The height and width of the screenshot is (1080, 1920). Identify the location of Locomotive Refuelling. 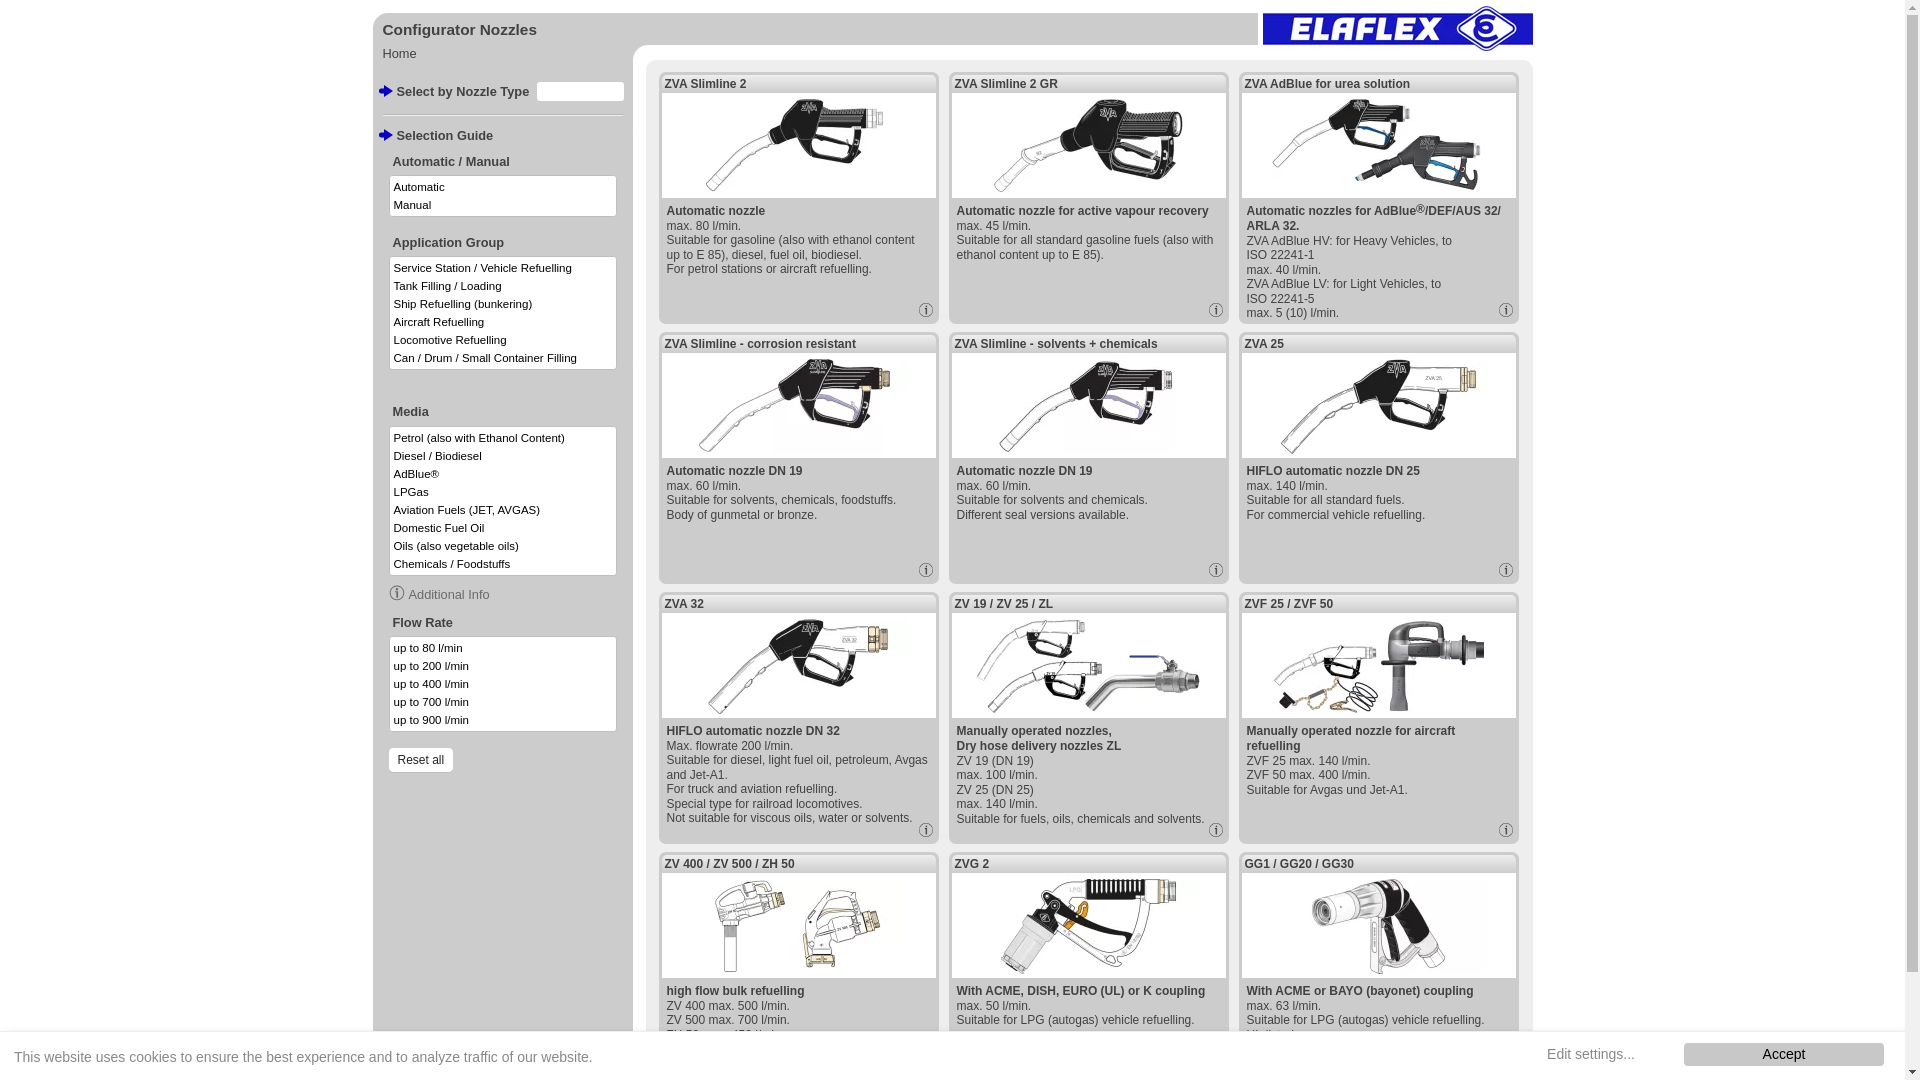
(503, 340).